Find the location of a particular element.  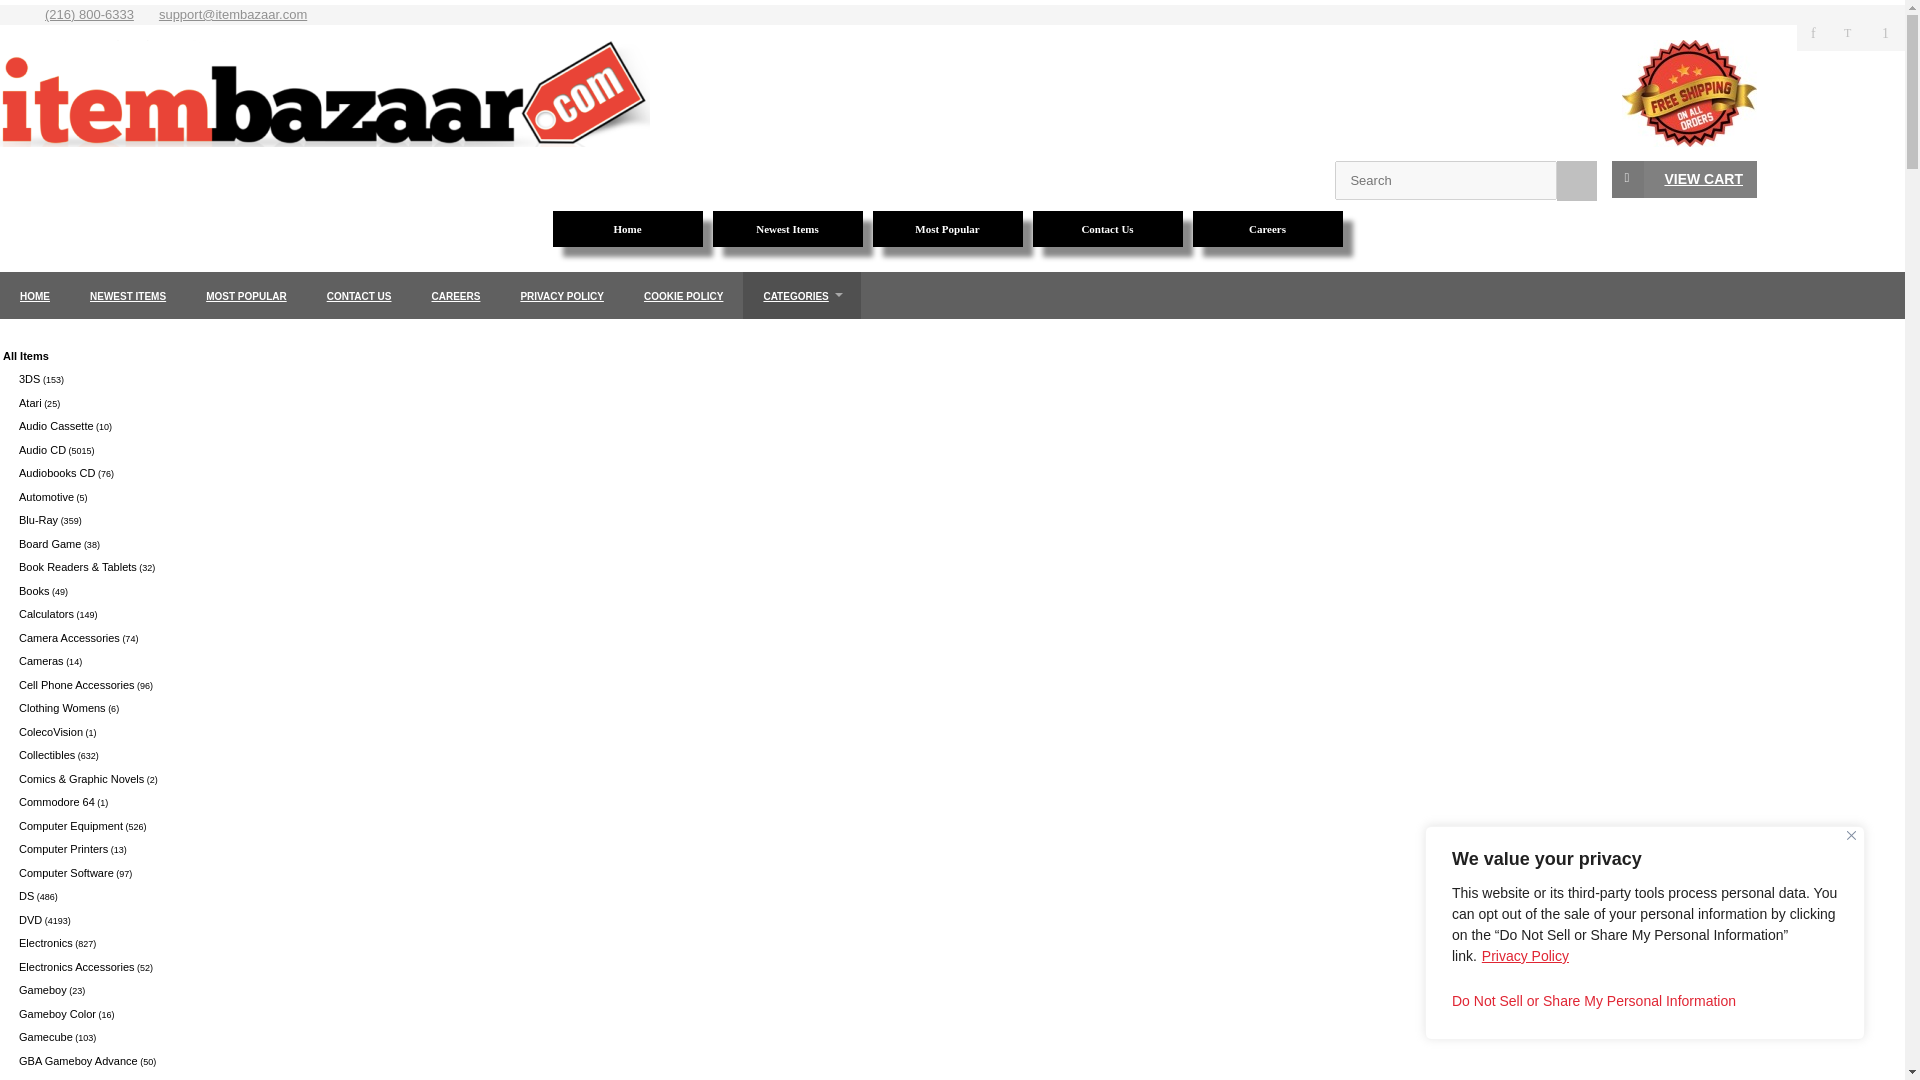

Most Popular is located at coordinates (952, 228).